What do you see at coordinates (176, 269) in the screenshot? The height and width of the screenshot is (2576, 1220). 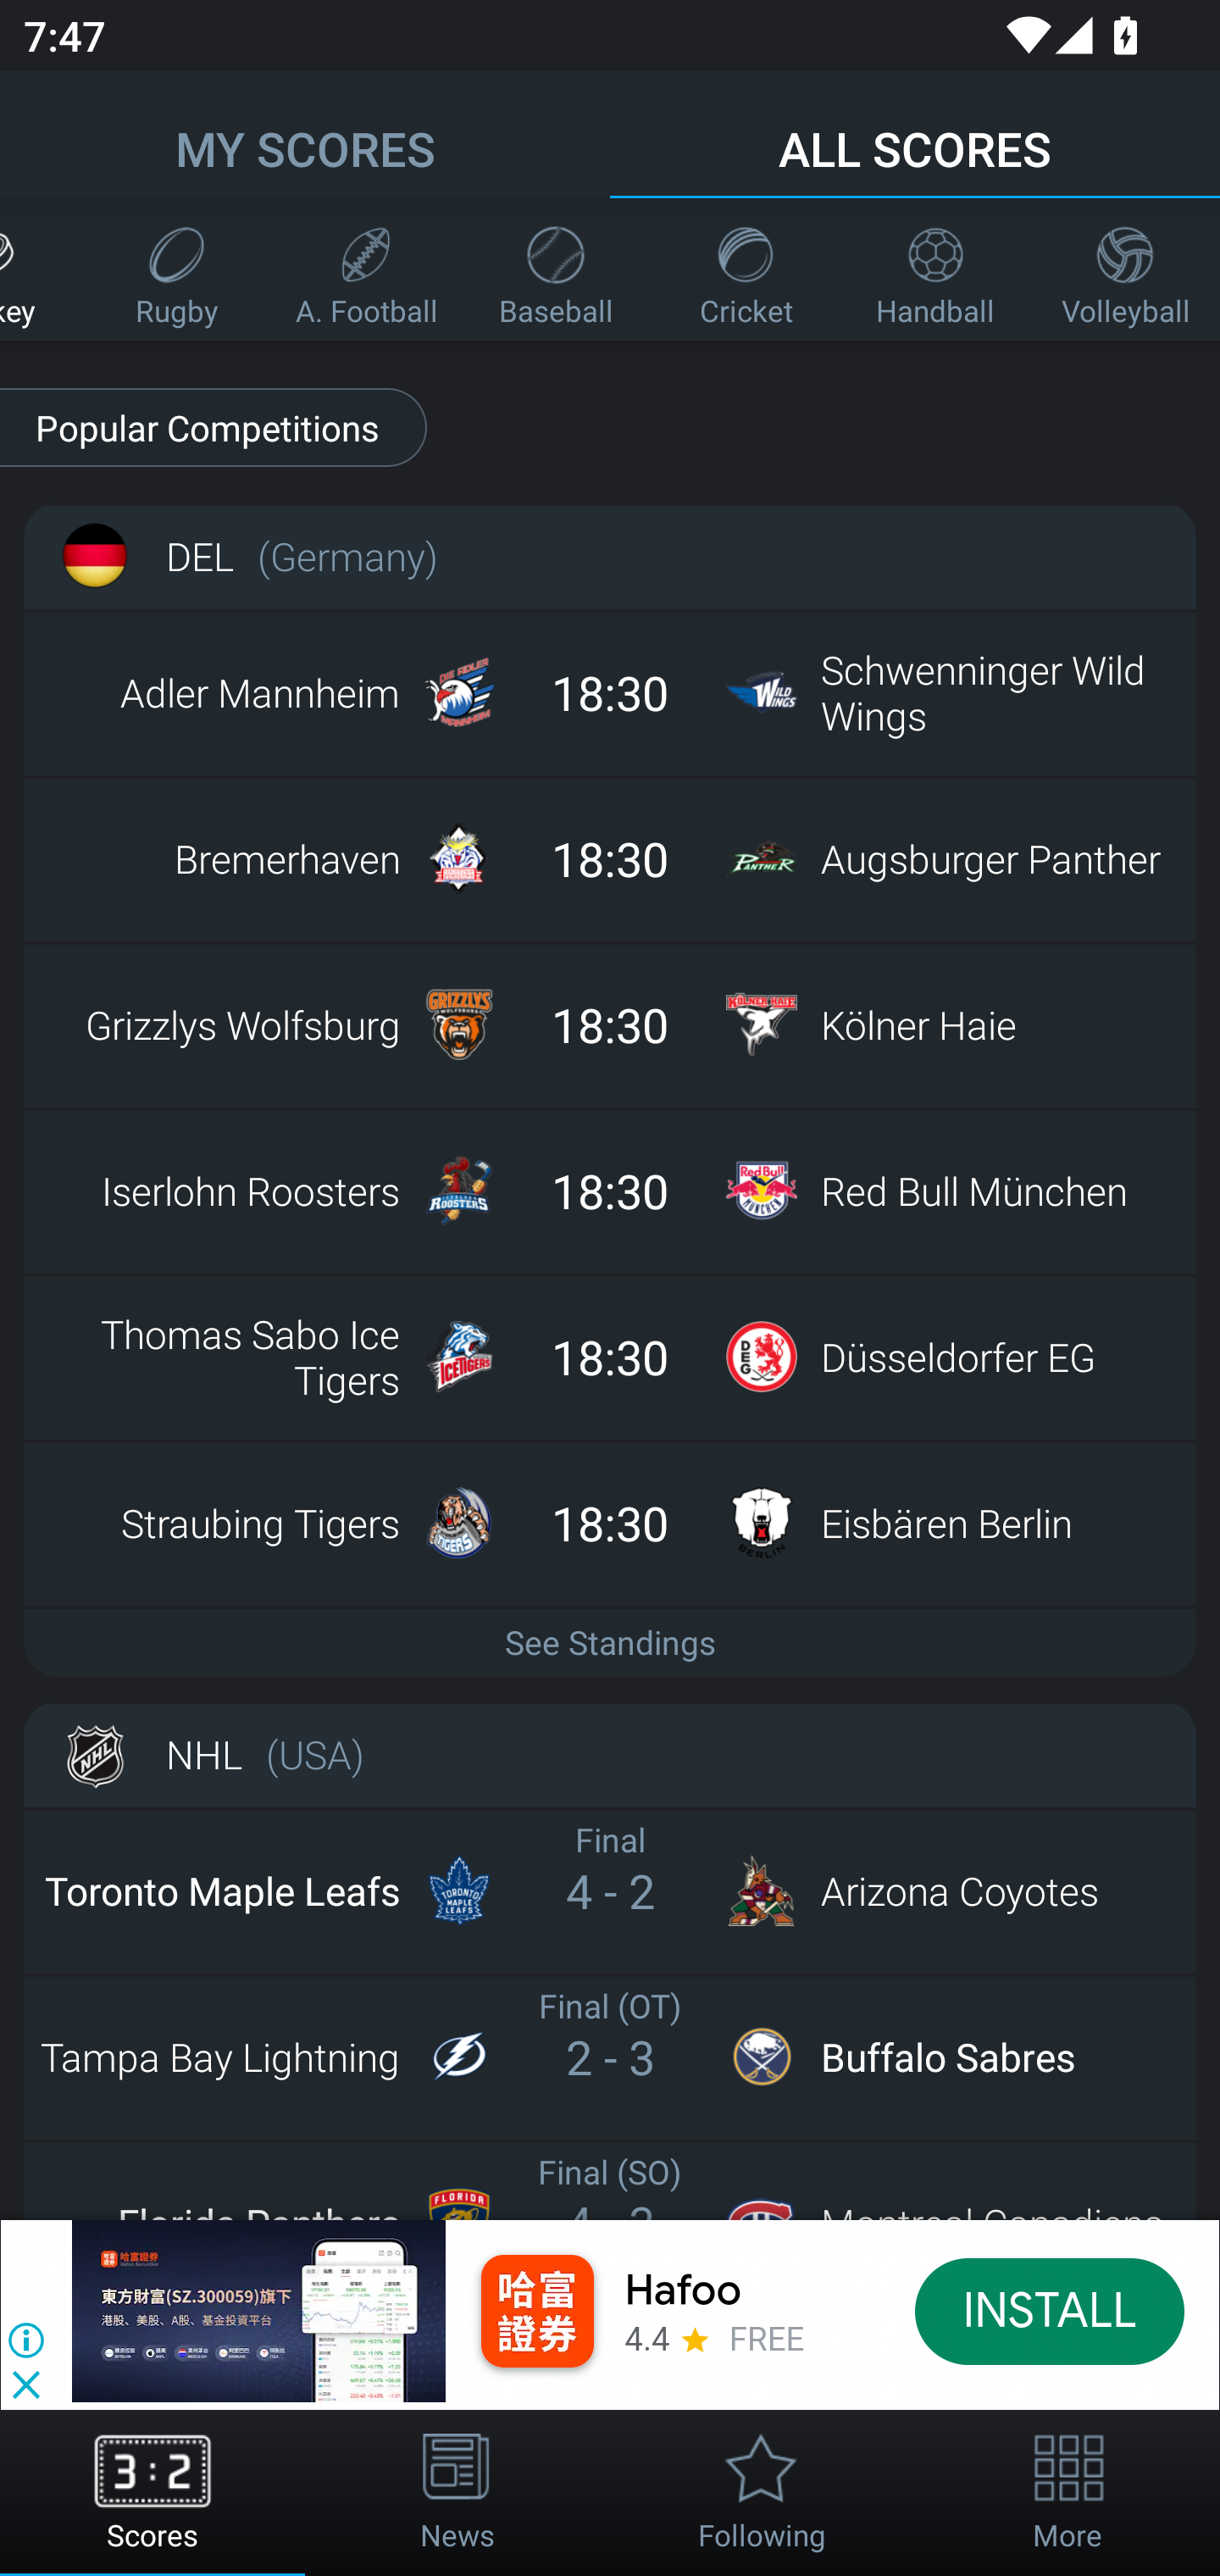 I see `Rugby` at bounding box center [176, 269].